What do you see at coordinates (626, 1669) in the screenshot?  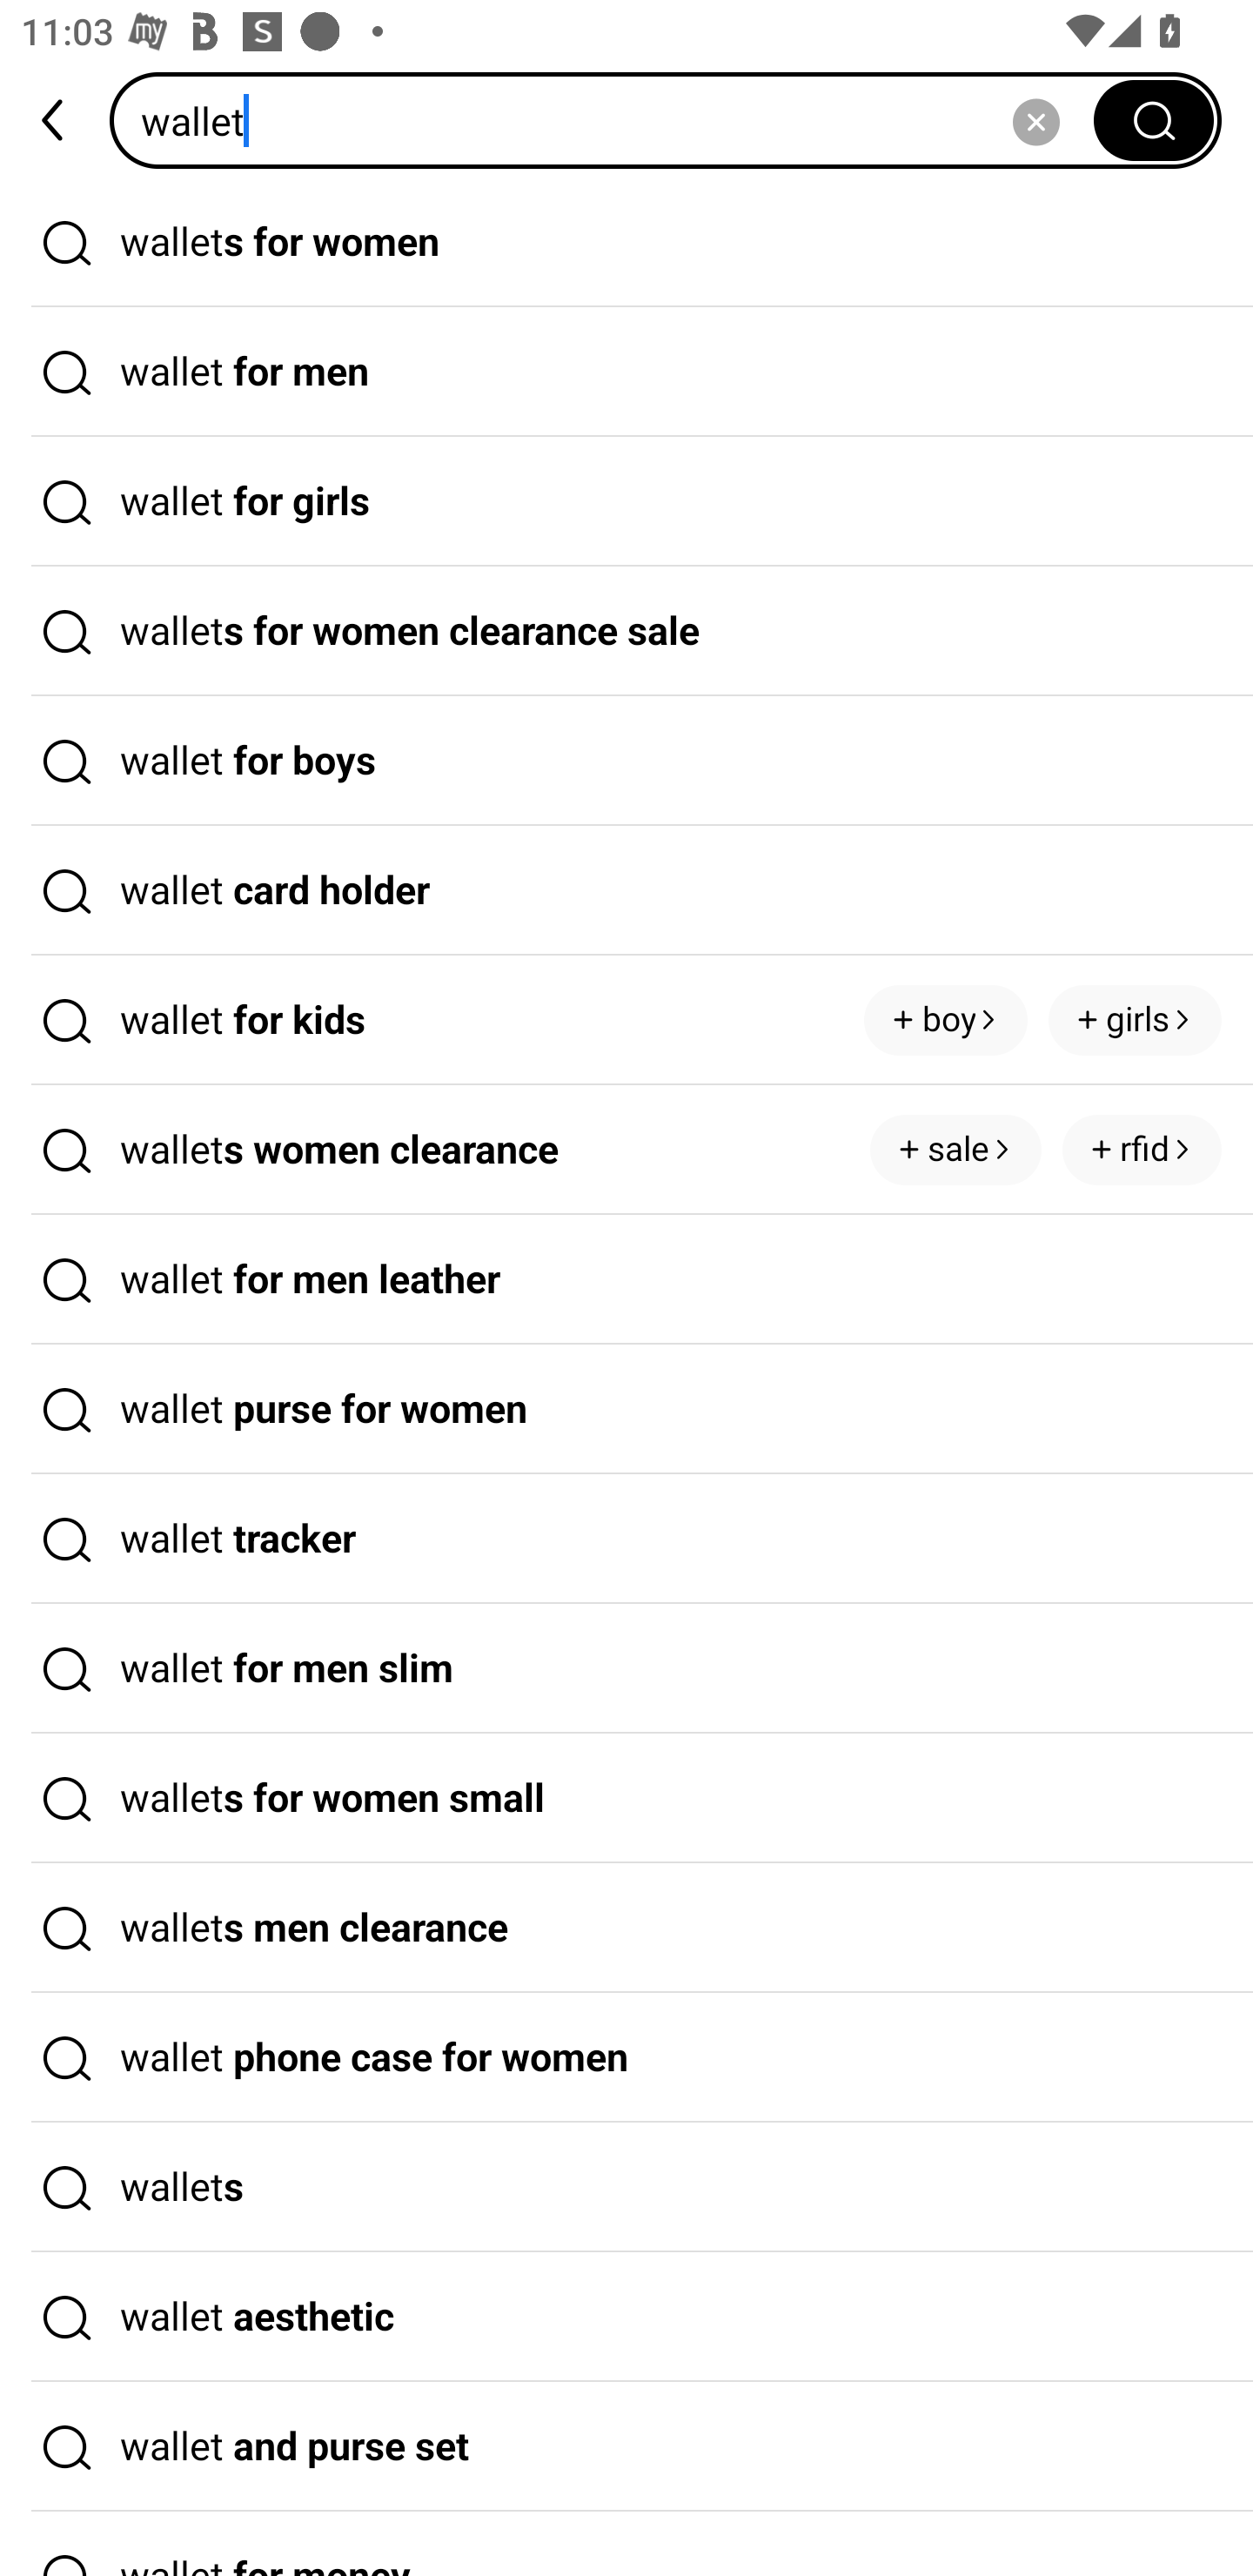 I see `wallet for men slim` at bounding box center [626, 1669].